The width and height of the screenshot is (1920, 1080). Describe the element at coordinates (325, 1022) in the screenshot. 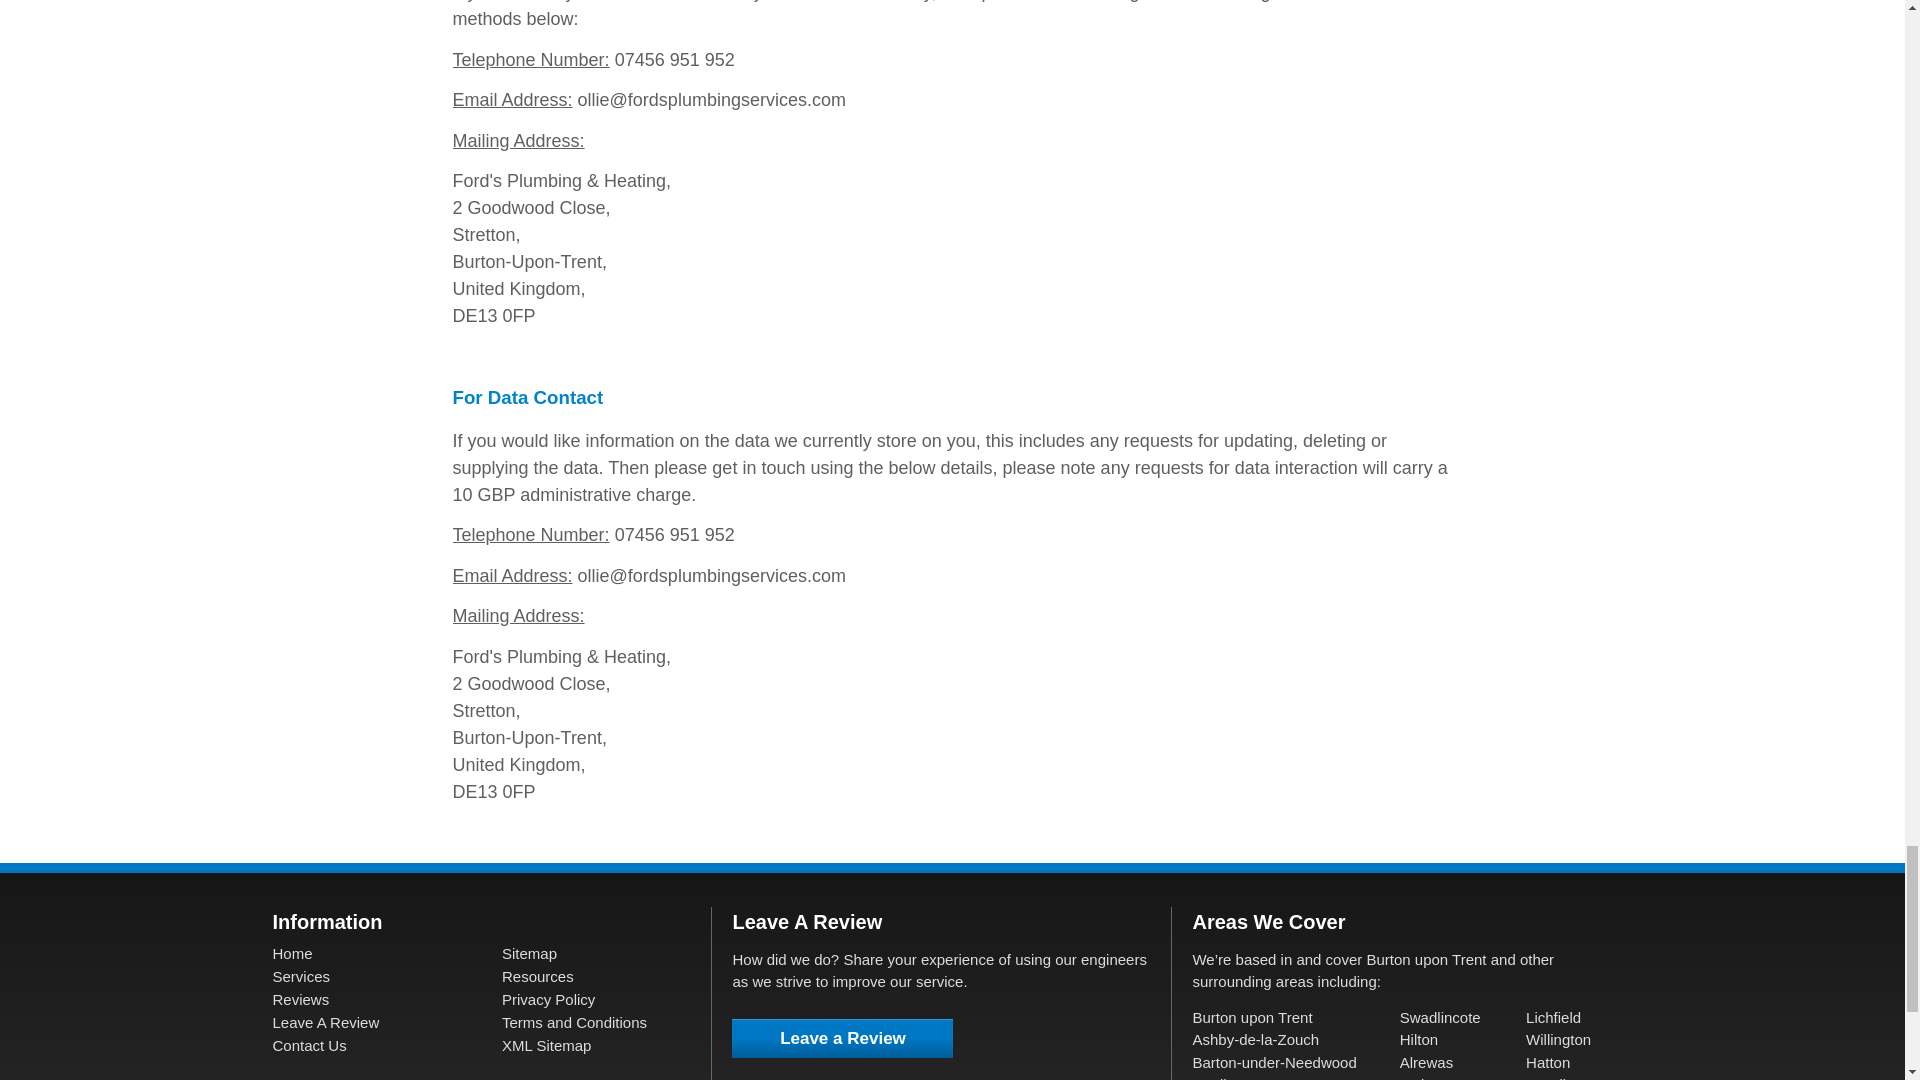

I see `Leave A Review` at that location.